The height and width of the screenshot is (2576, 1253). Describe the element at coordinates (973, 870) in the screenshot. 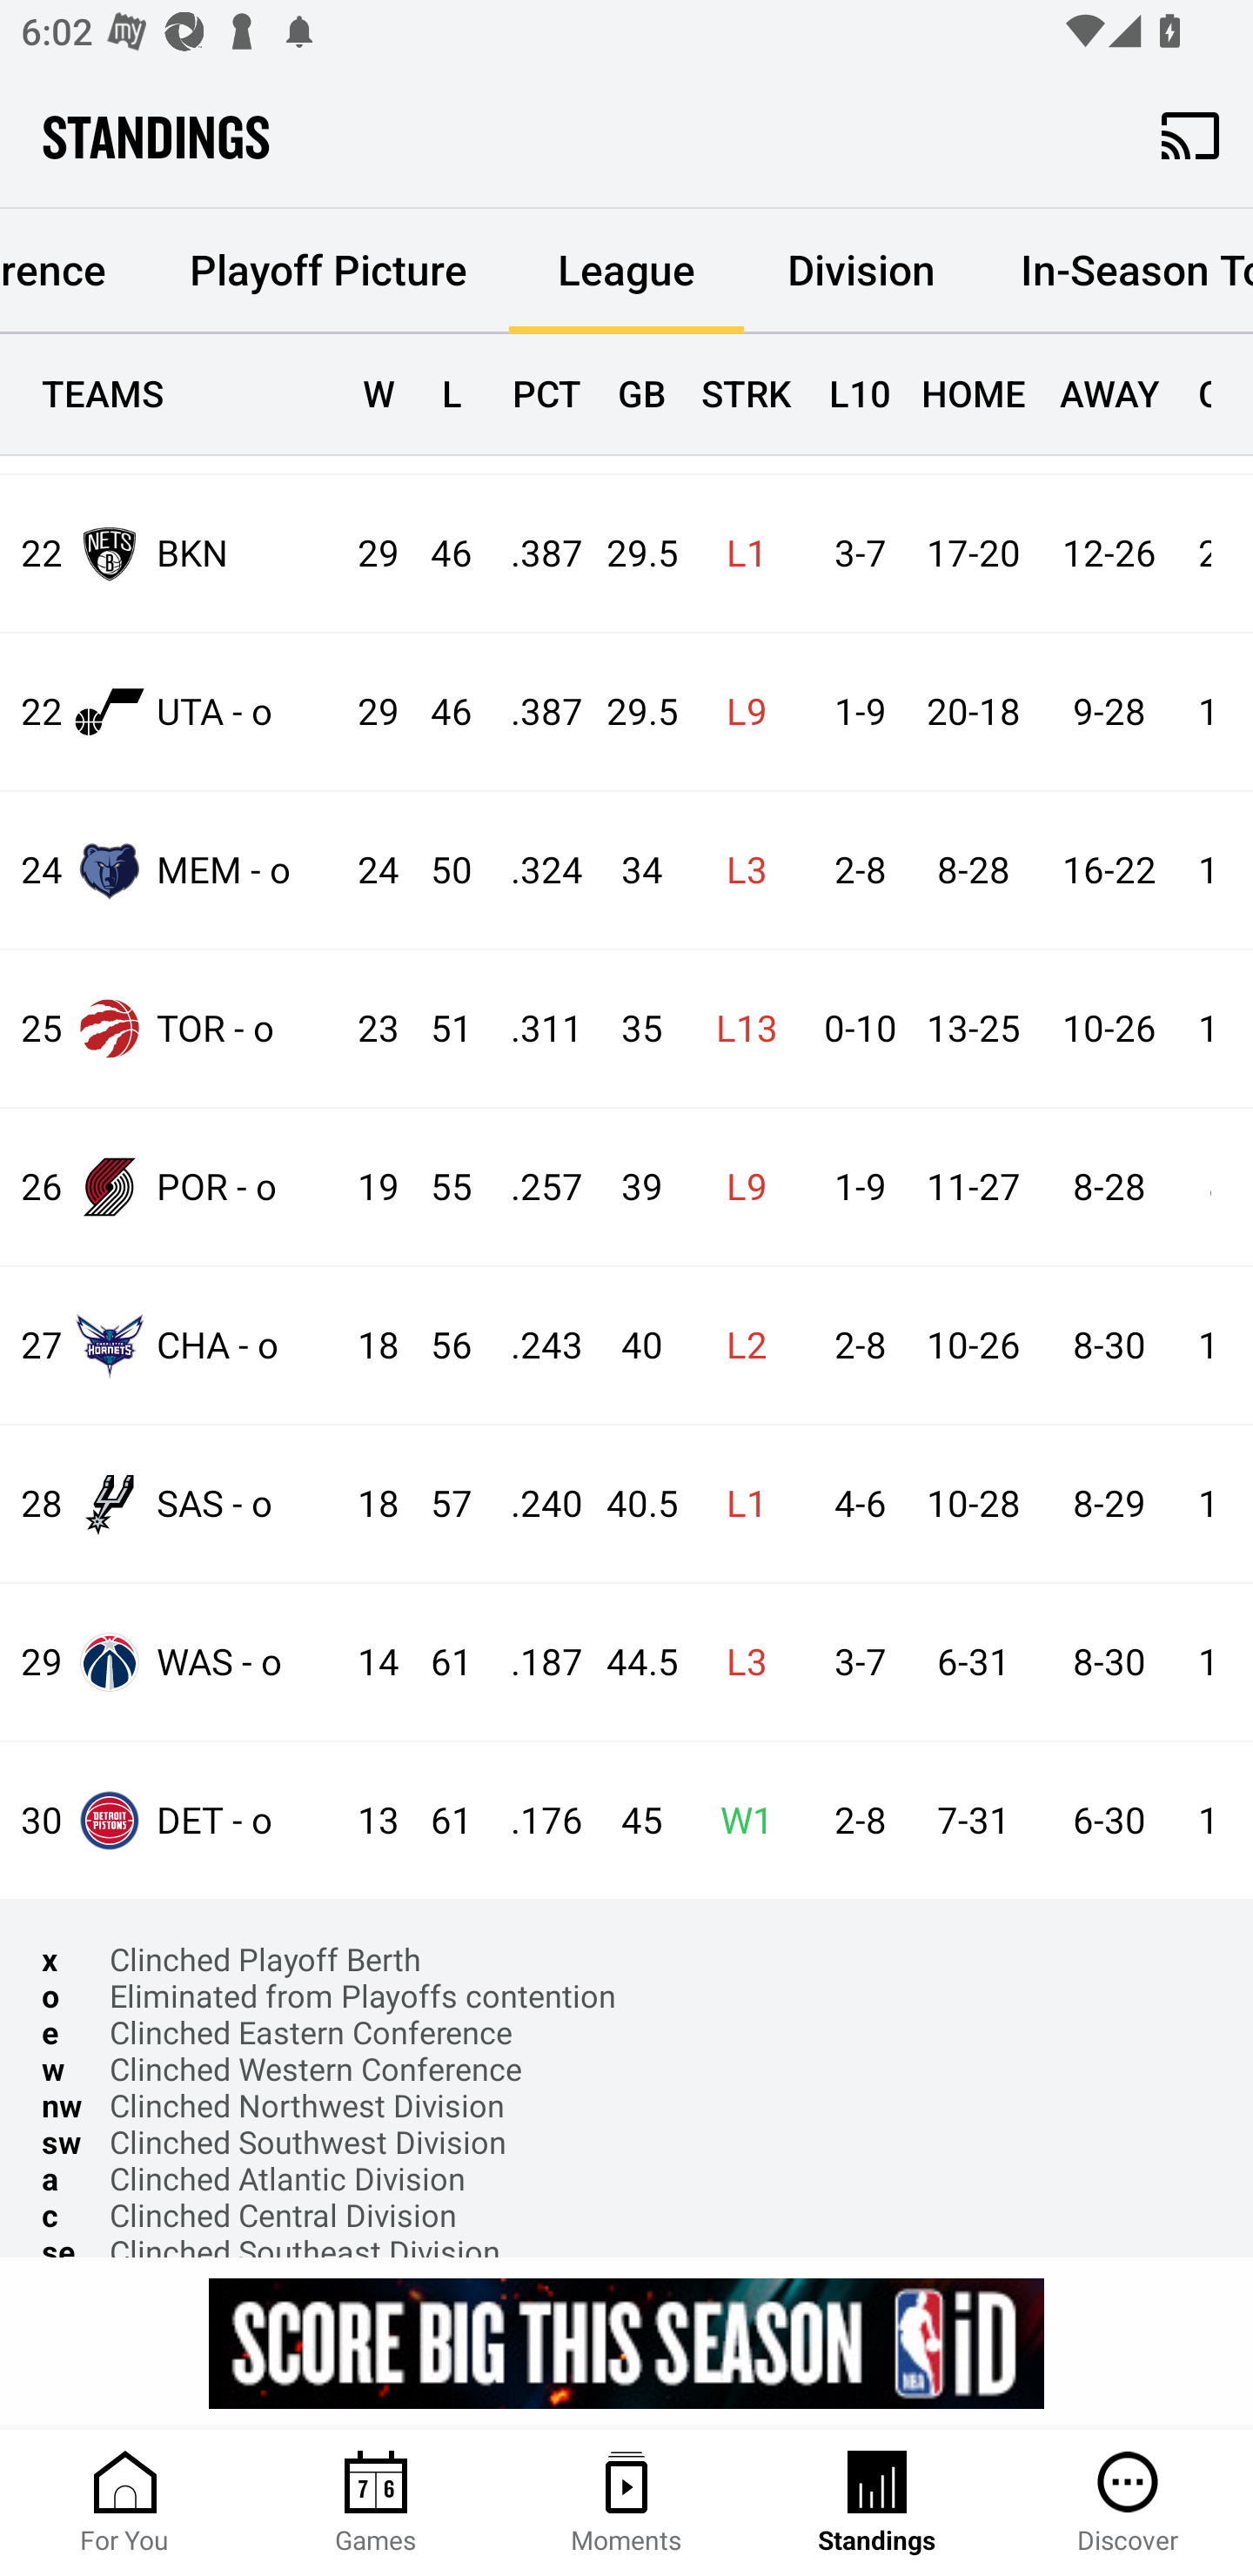

I see `8-28` at that location.